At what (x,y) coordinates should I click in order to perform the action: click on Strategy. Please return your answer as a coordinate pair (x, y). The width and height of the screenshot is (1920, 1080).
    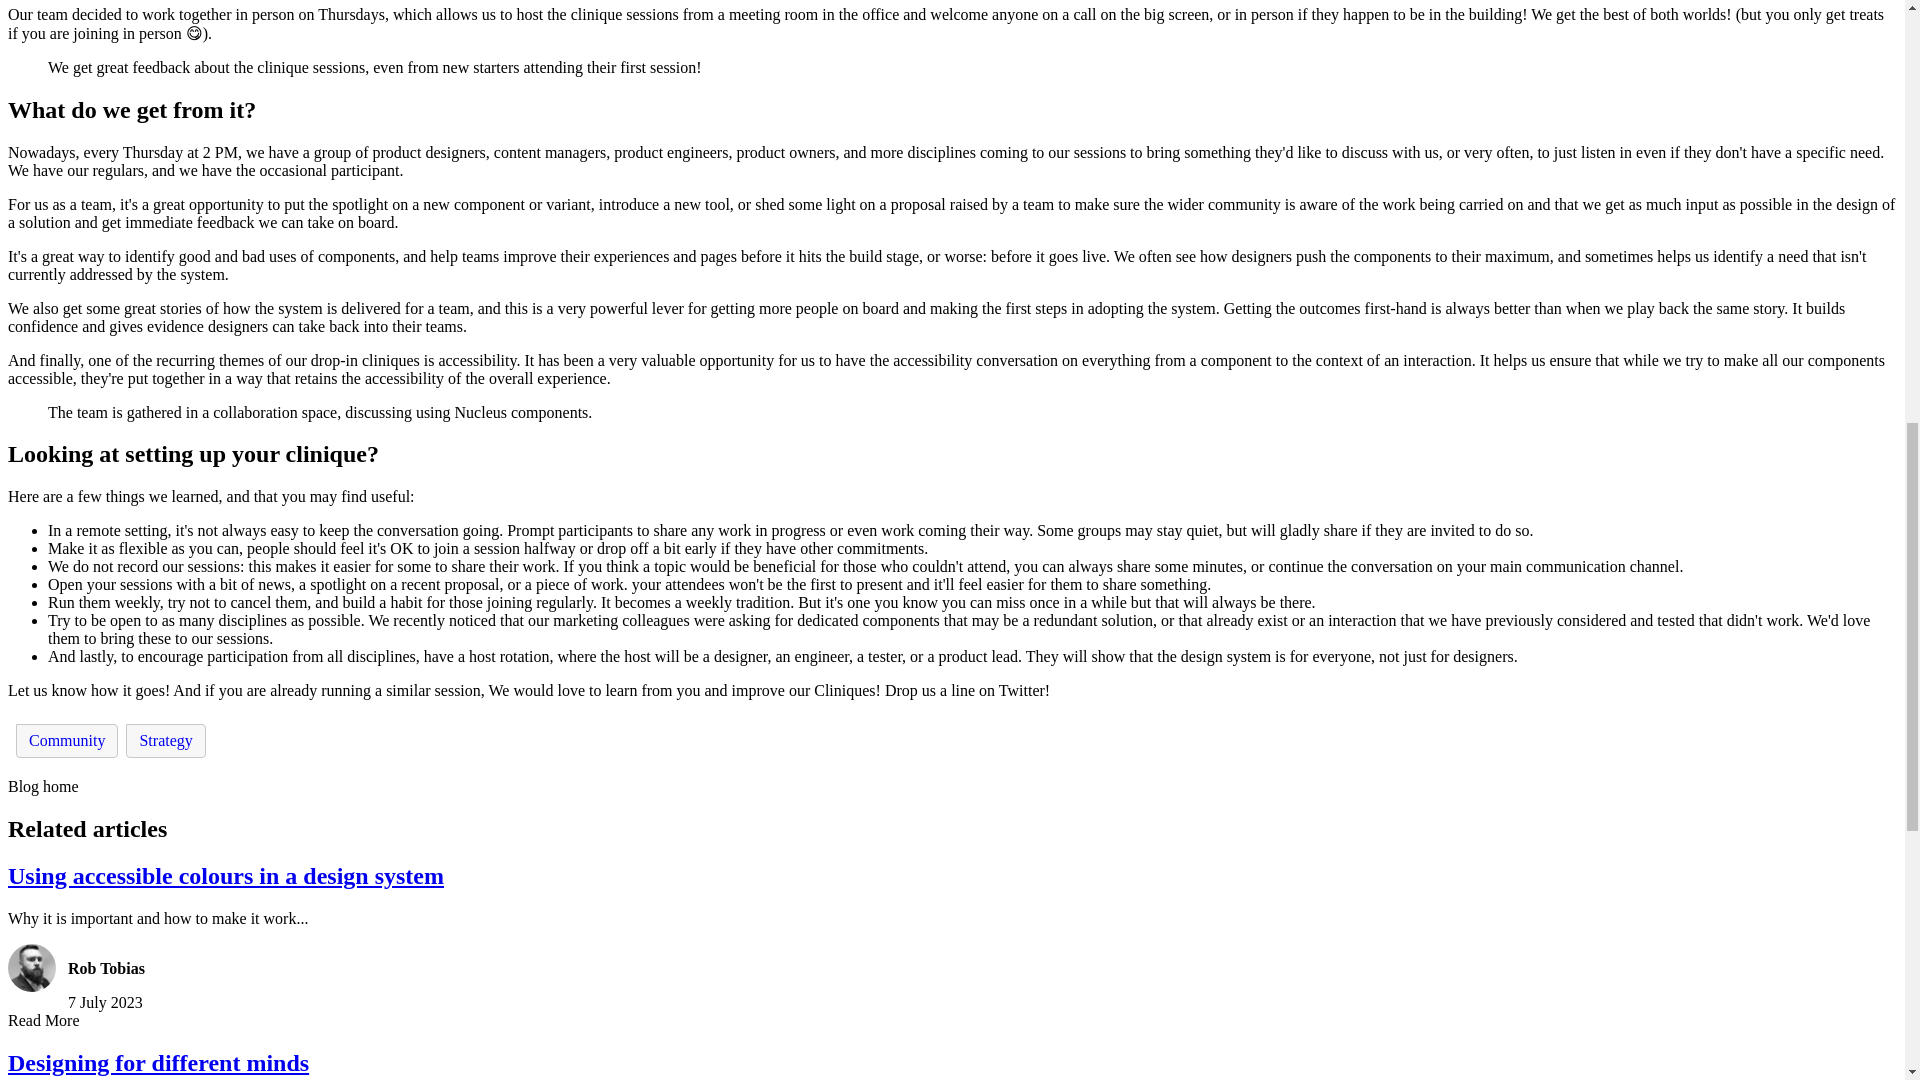
    Looking at the image, I should click on (166, 740).